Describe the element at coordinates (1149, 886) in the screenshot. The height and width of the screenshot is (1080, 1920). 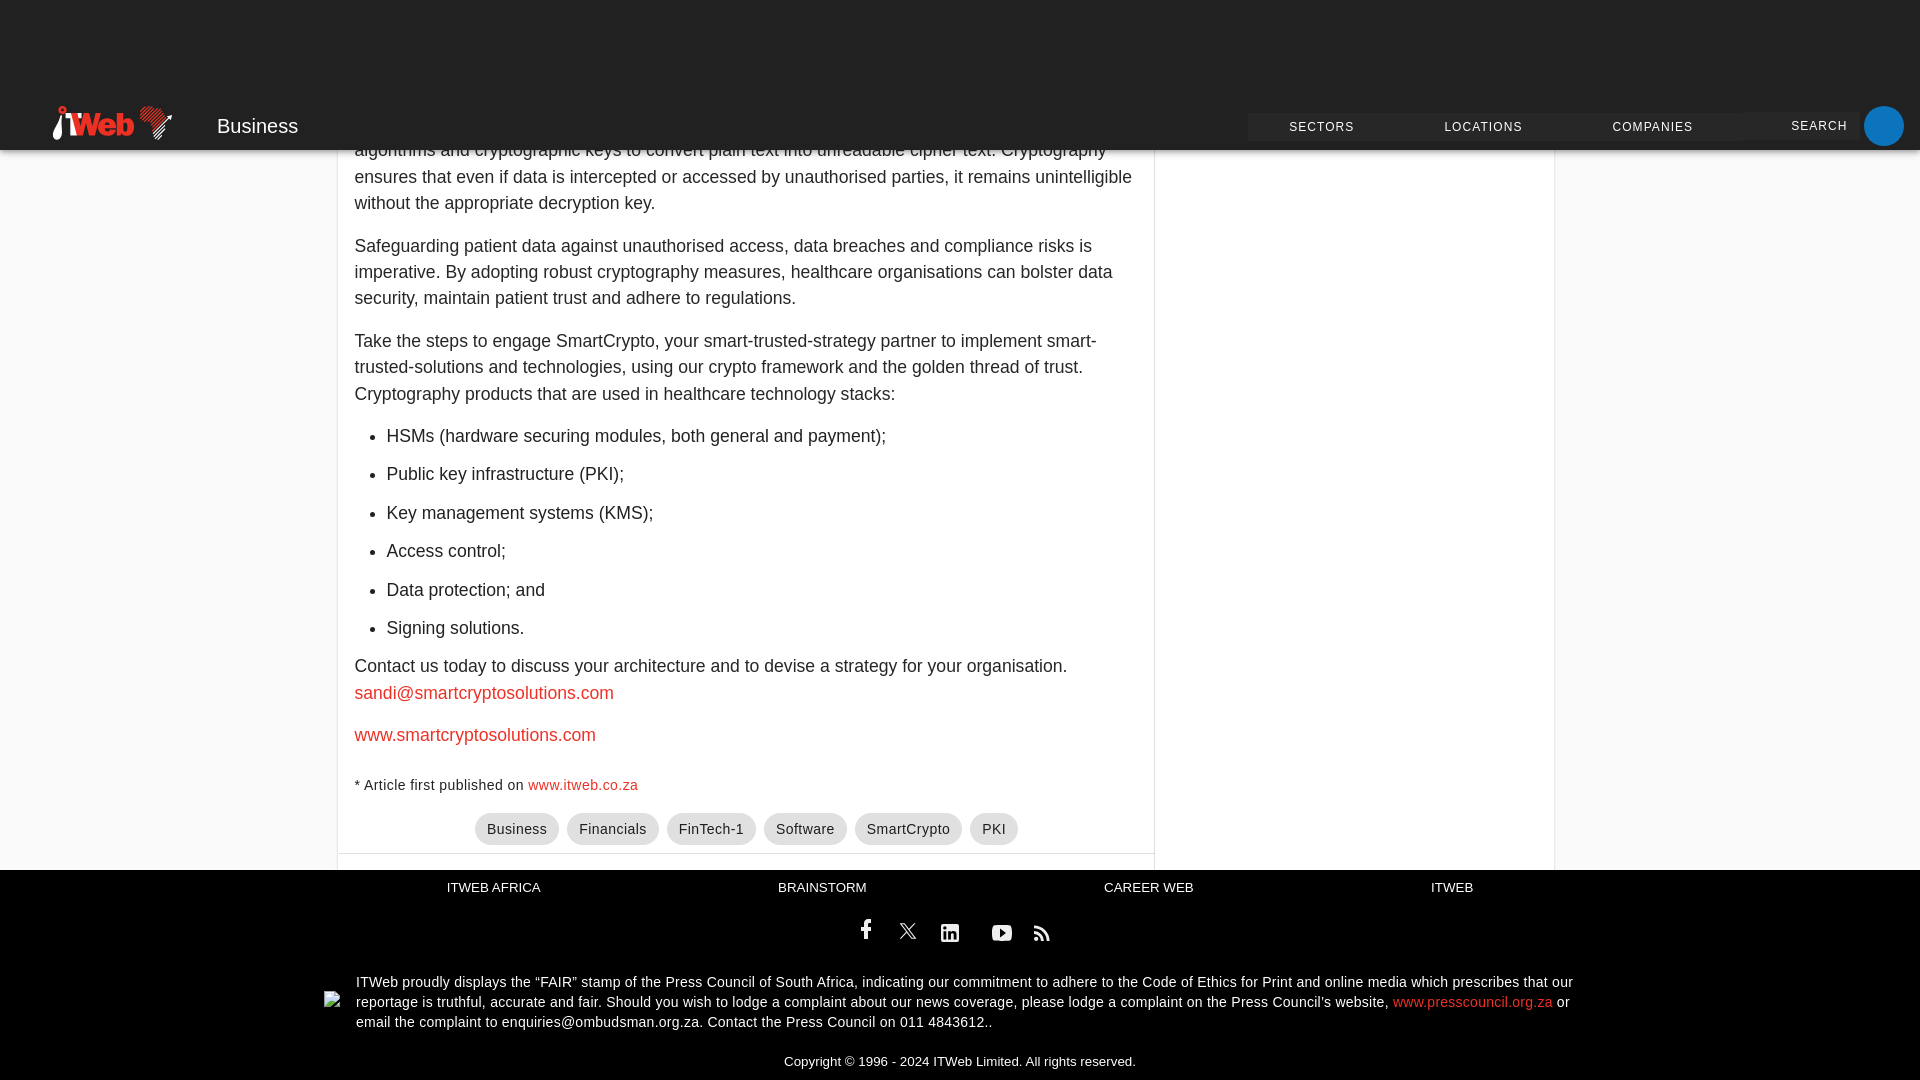
I see `CAREER WEB` at that location.